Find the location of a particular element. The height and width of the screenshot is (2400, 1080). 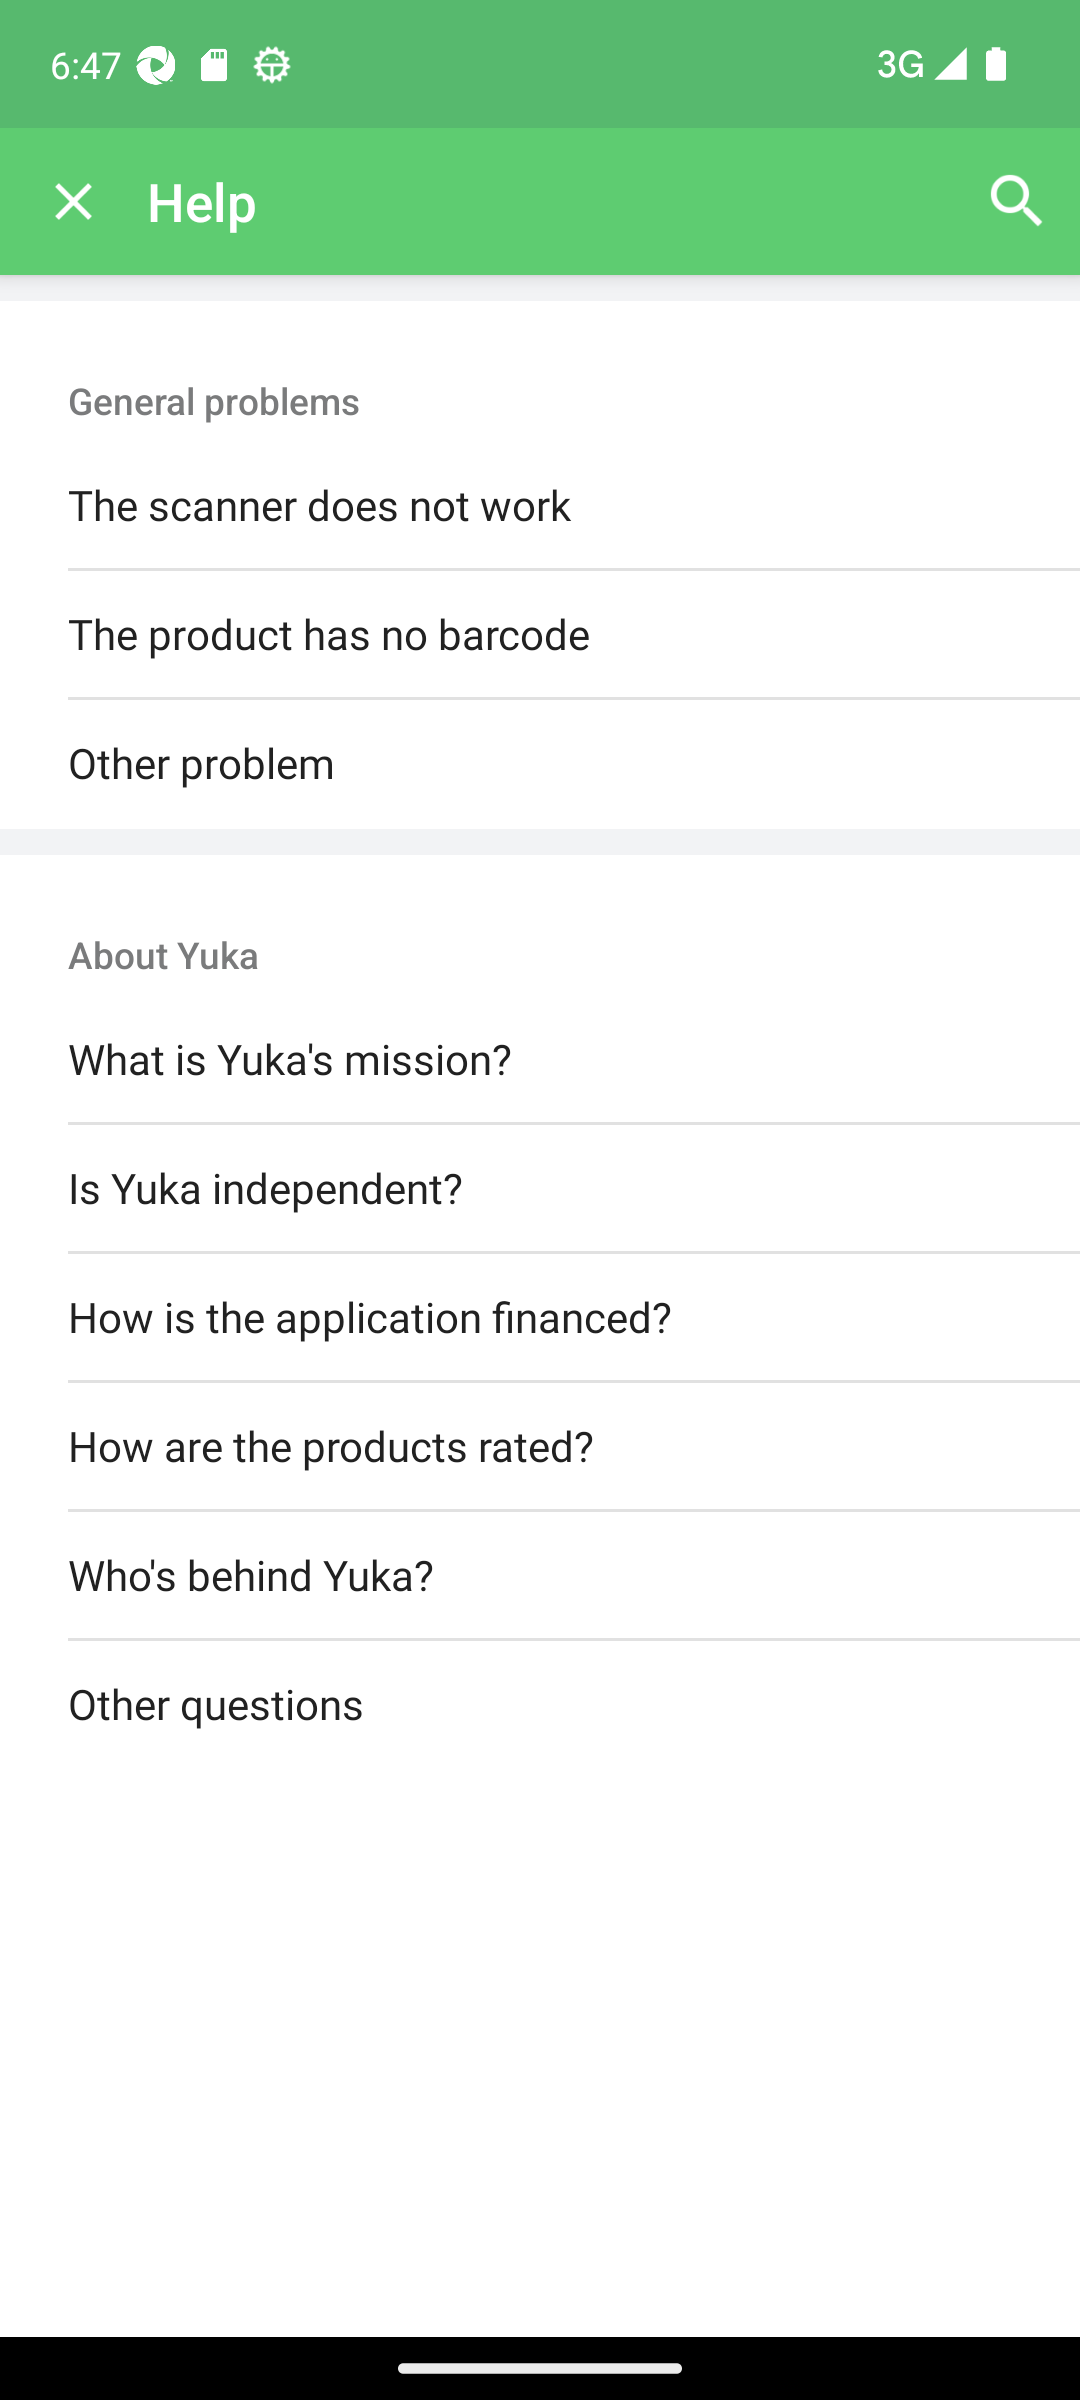

Other questions is located at coordinates (540, 1706).